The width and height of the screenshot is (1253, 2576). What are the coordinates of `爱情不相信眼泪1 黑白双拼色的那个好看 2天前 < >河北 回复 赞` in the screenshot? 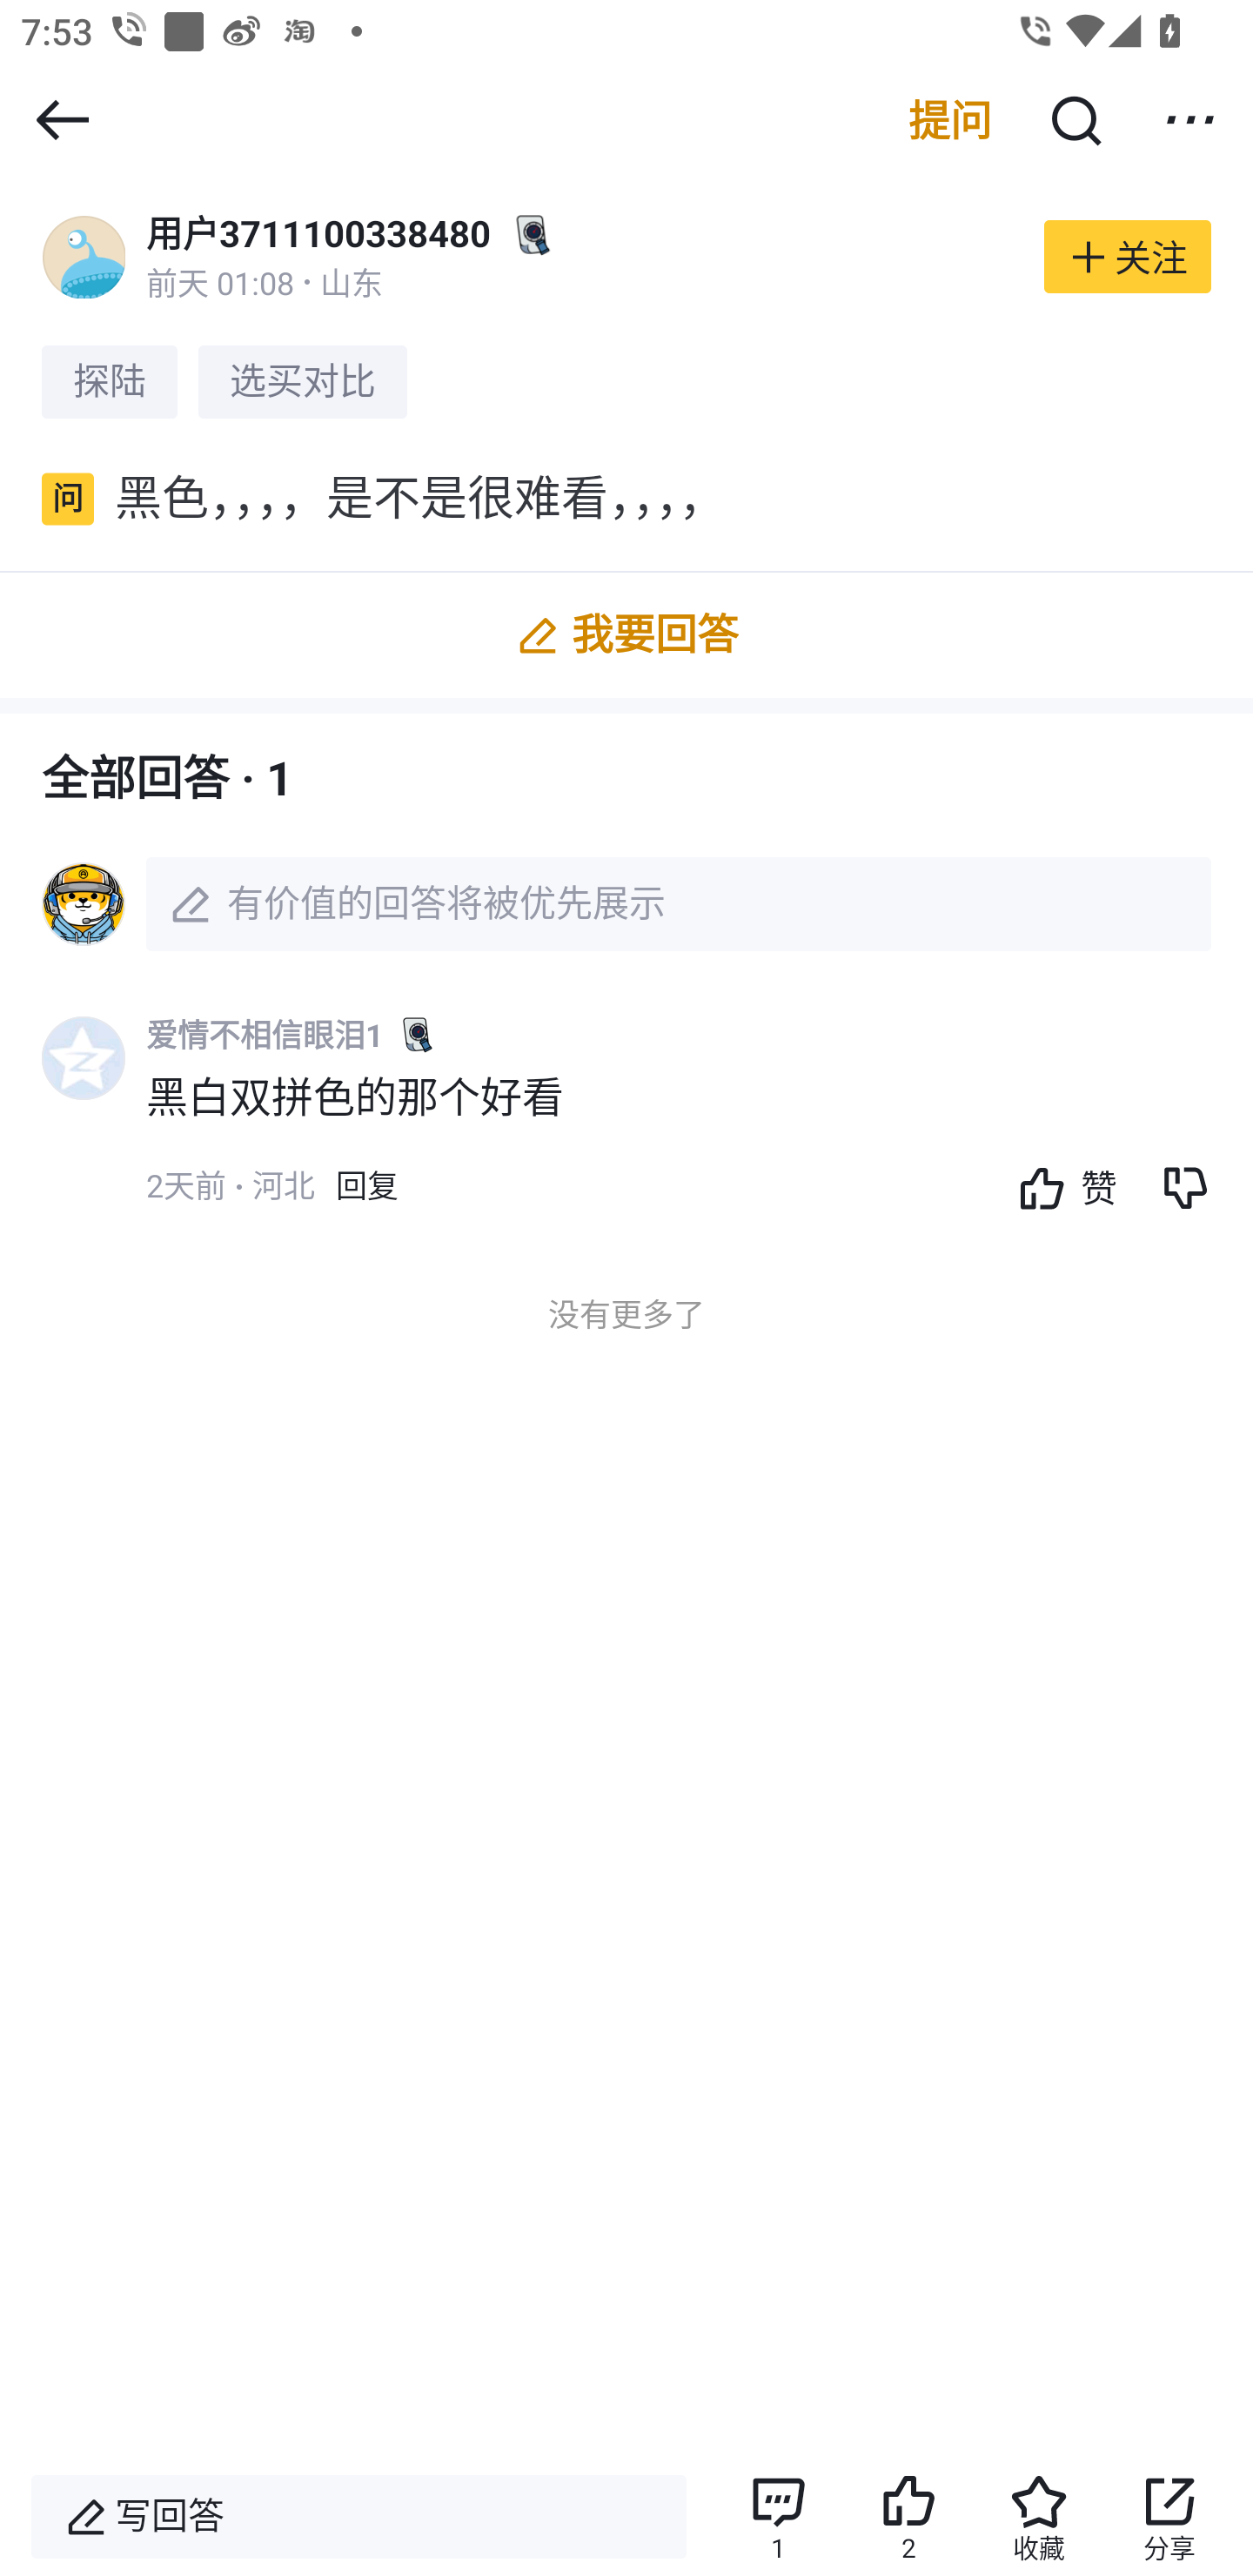 It's located at (700, 1130).